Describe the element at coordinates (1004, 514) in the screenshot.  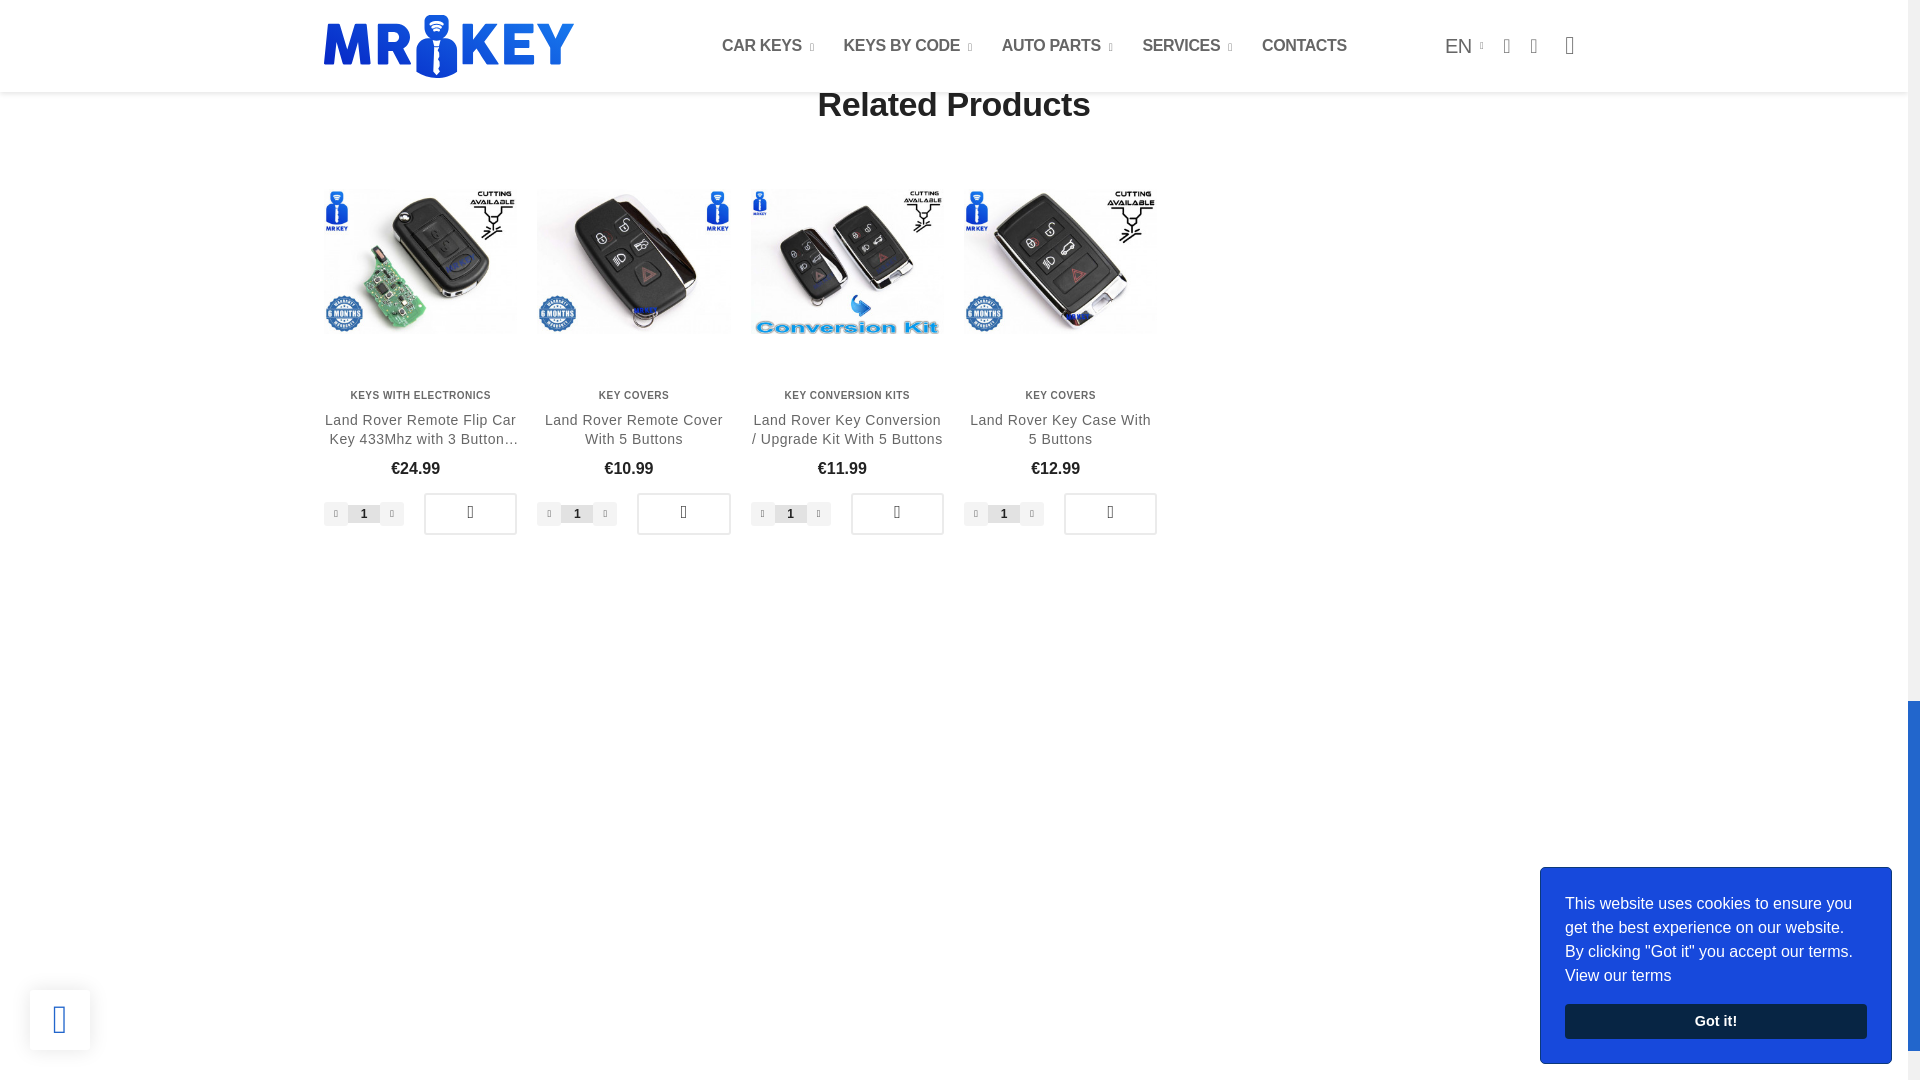
I see `1` at that location.